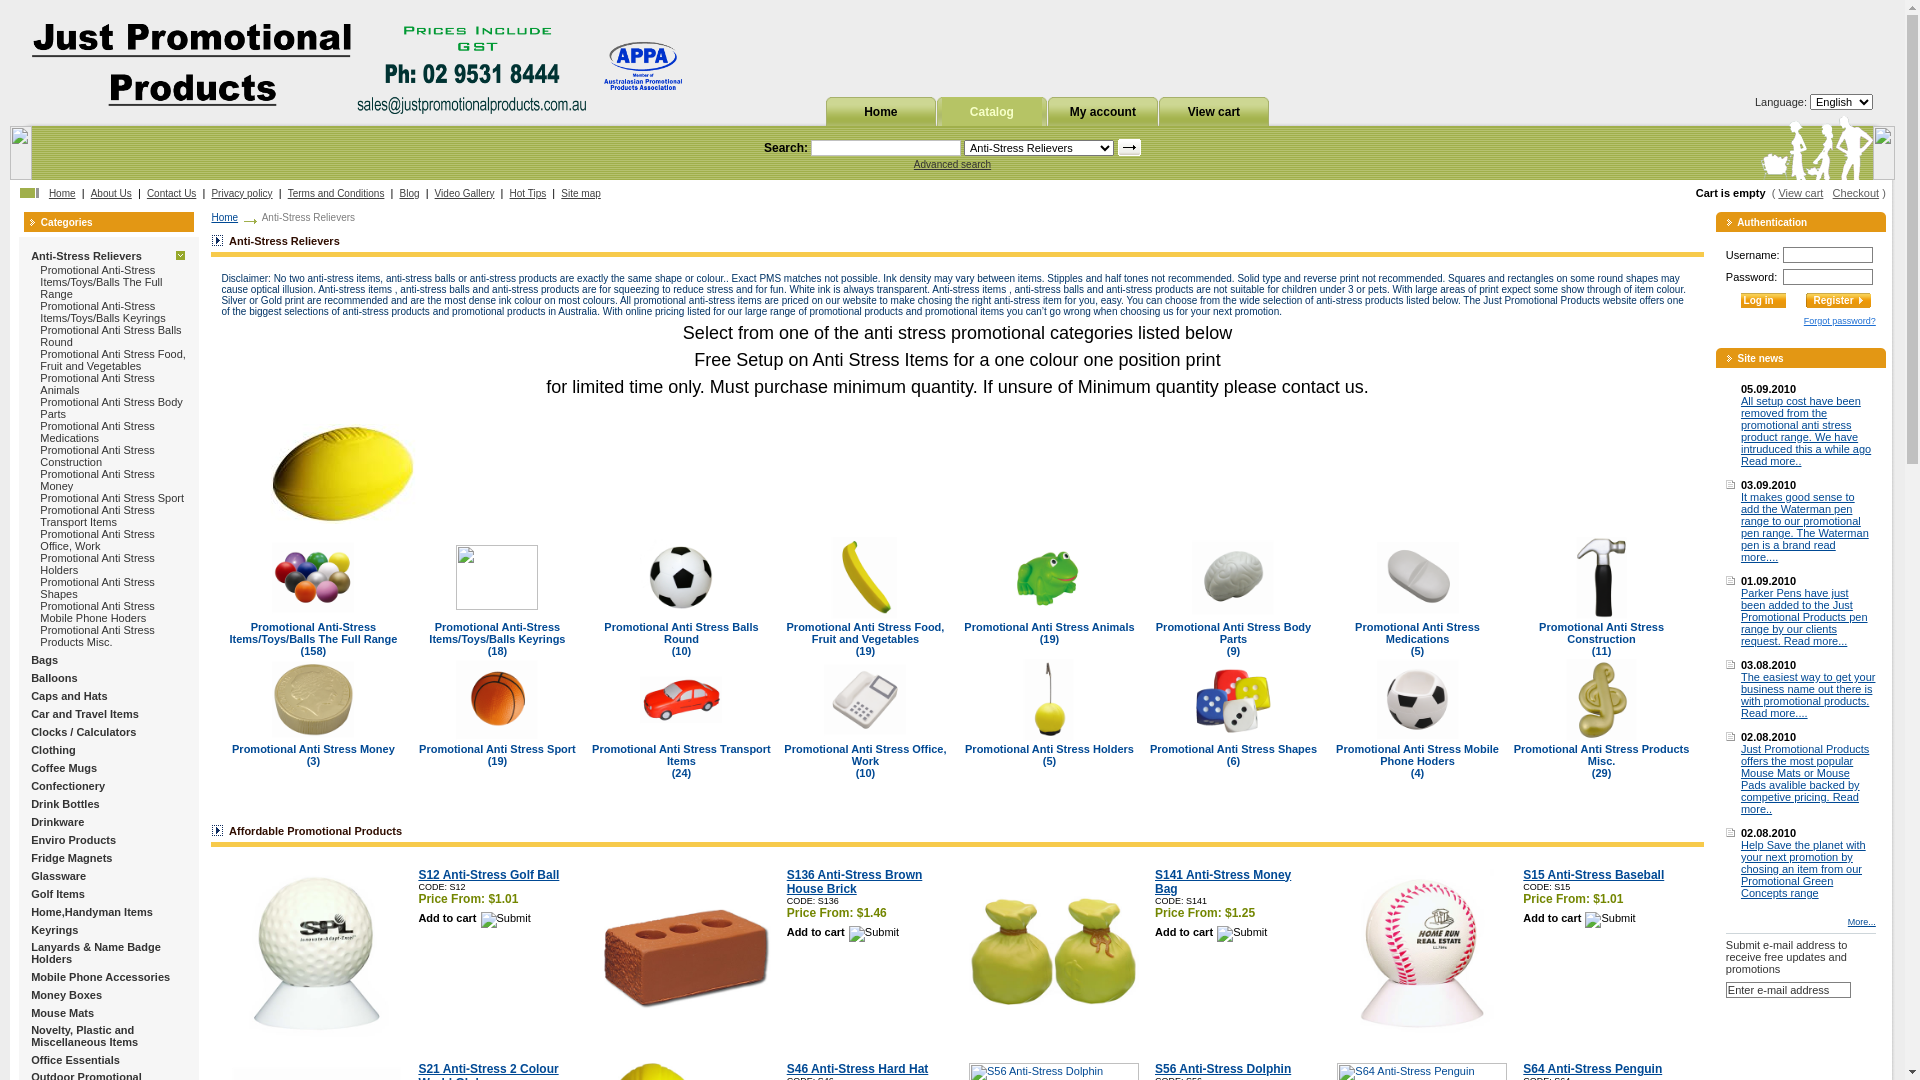 The height and width of the screenshot is (1080, 1920). I want to click on Home,Handyman Items, so click(92, 912).